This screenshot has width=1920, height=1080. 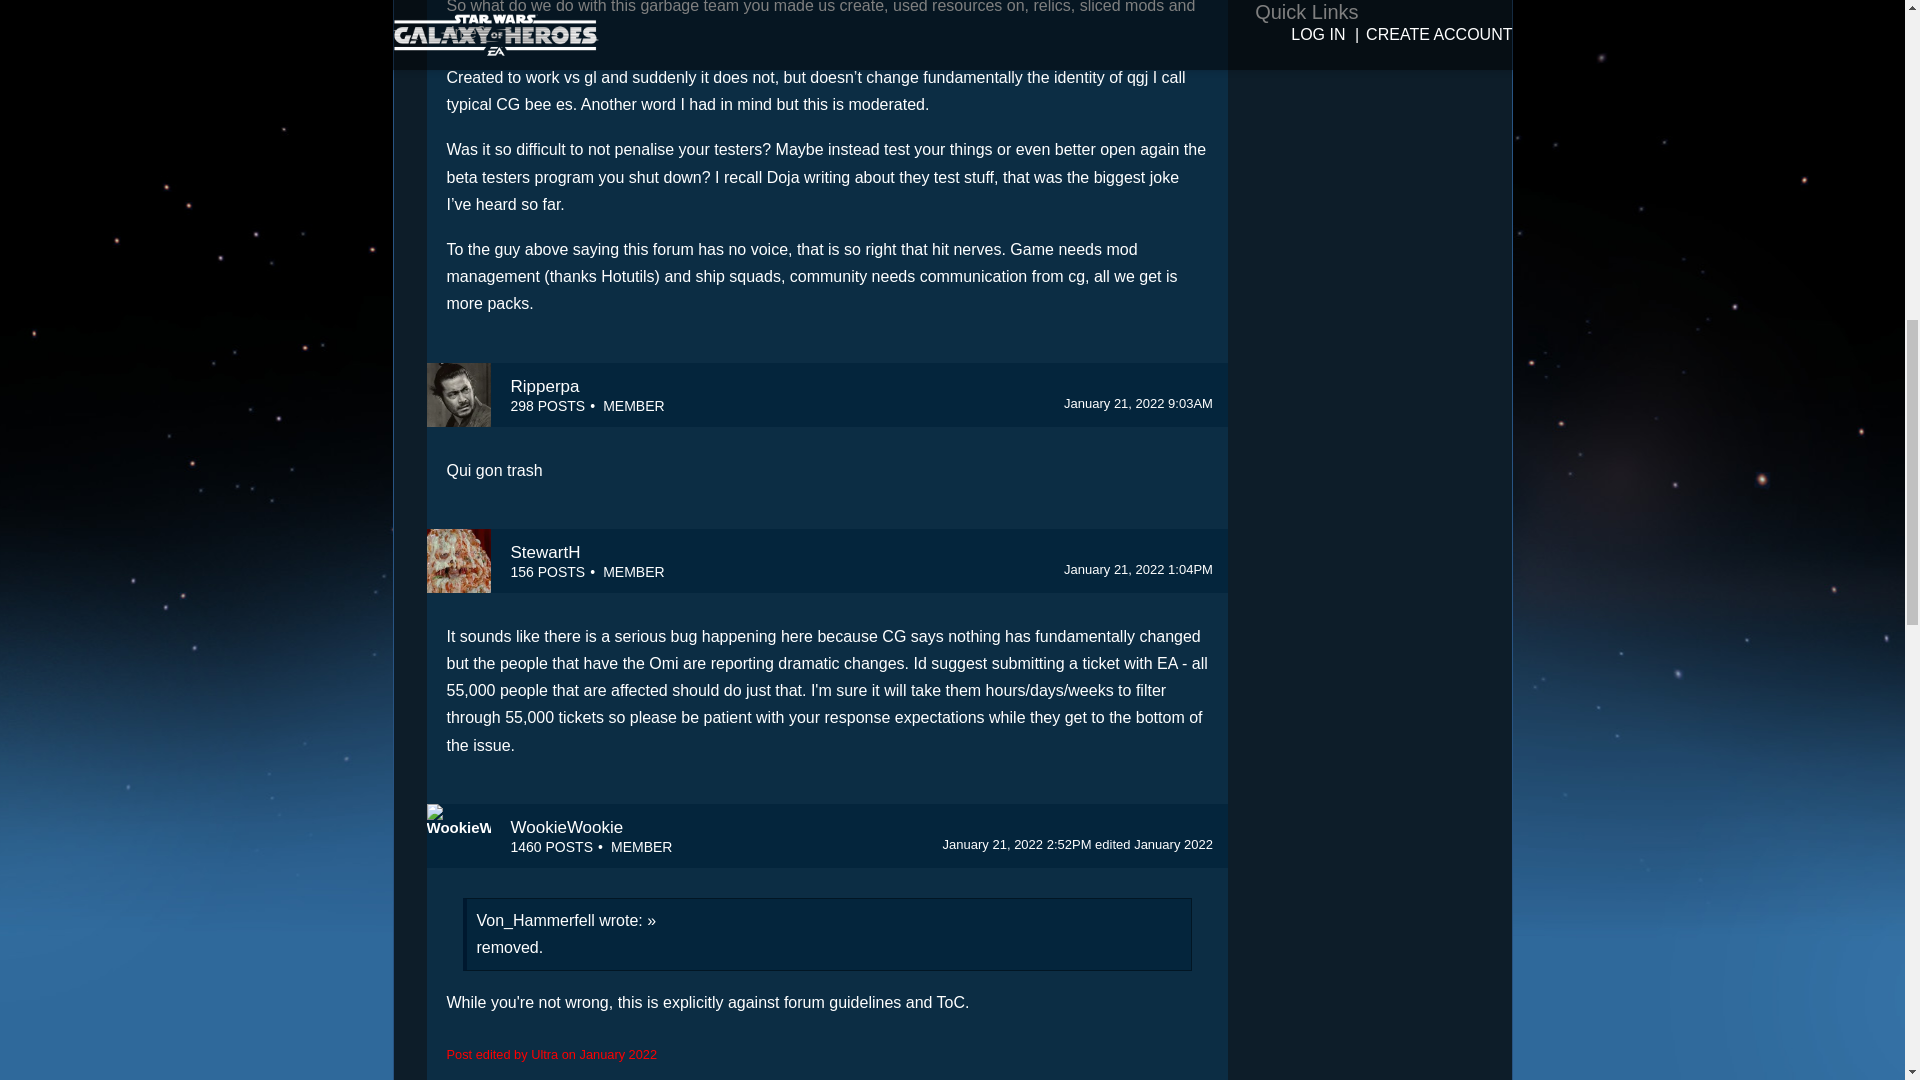 What do you see at coordinates (458, 394) in the screenshot?
I see `Ripperpa` at bounding box center [458, 394].